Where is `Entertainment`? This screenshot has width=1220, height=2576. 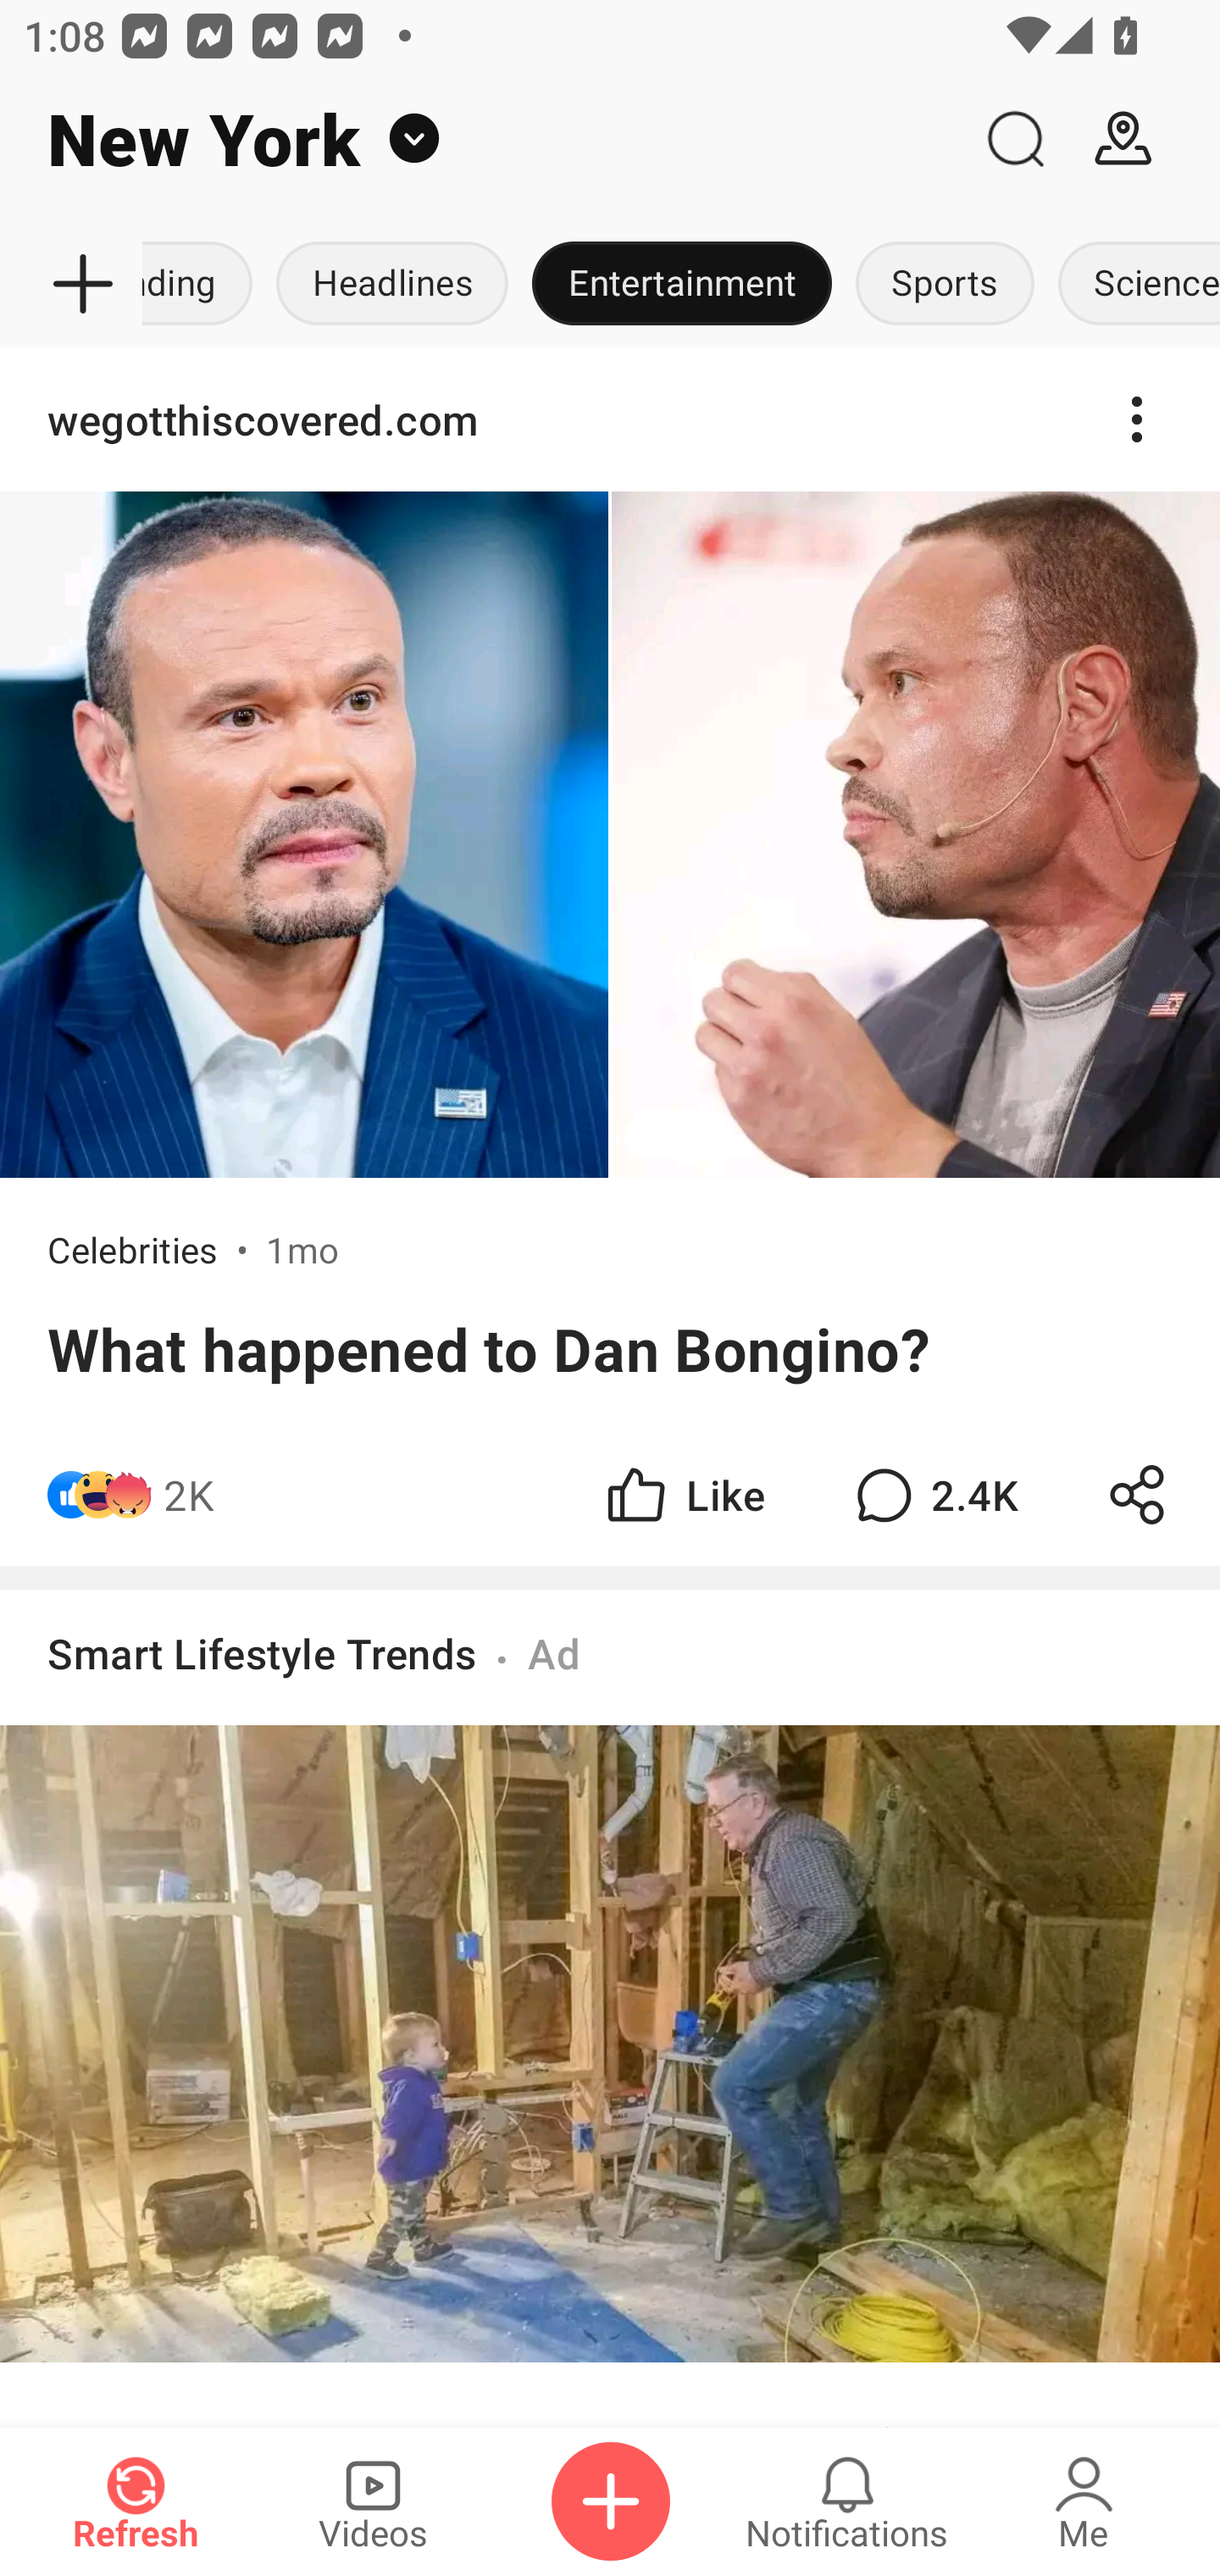
Entertainment is located at coordinates (681, 285).